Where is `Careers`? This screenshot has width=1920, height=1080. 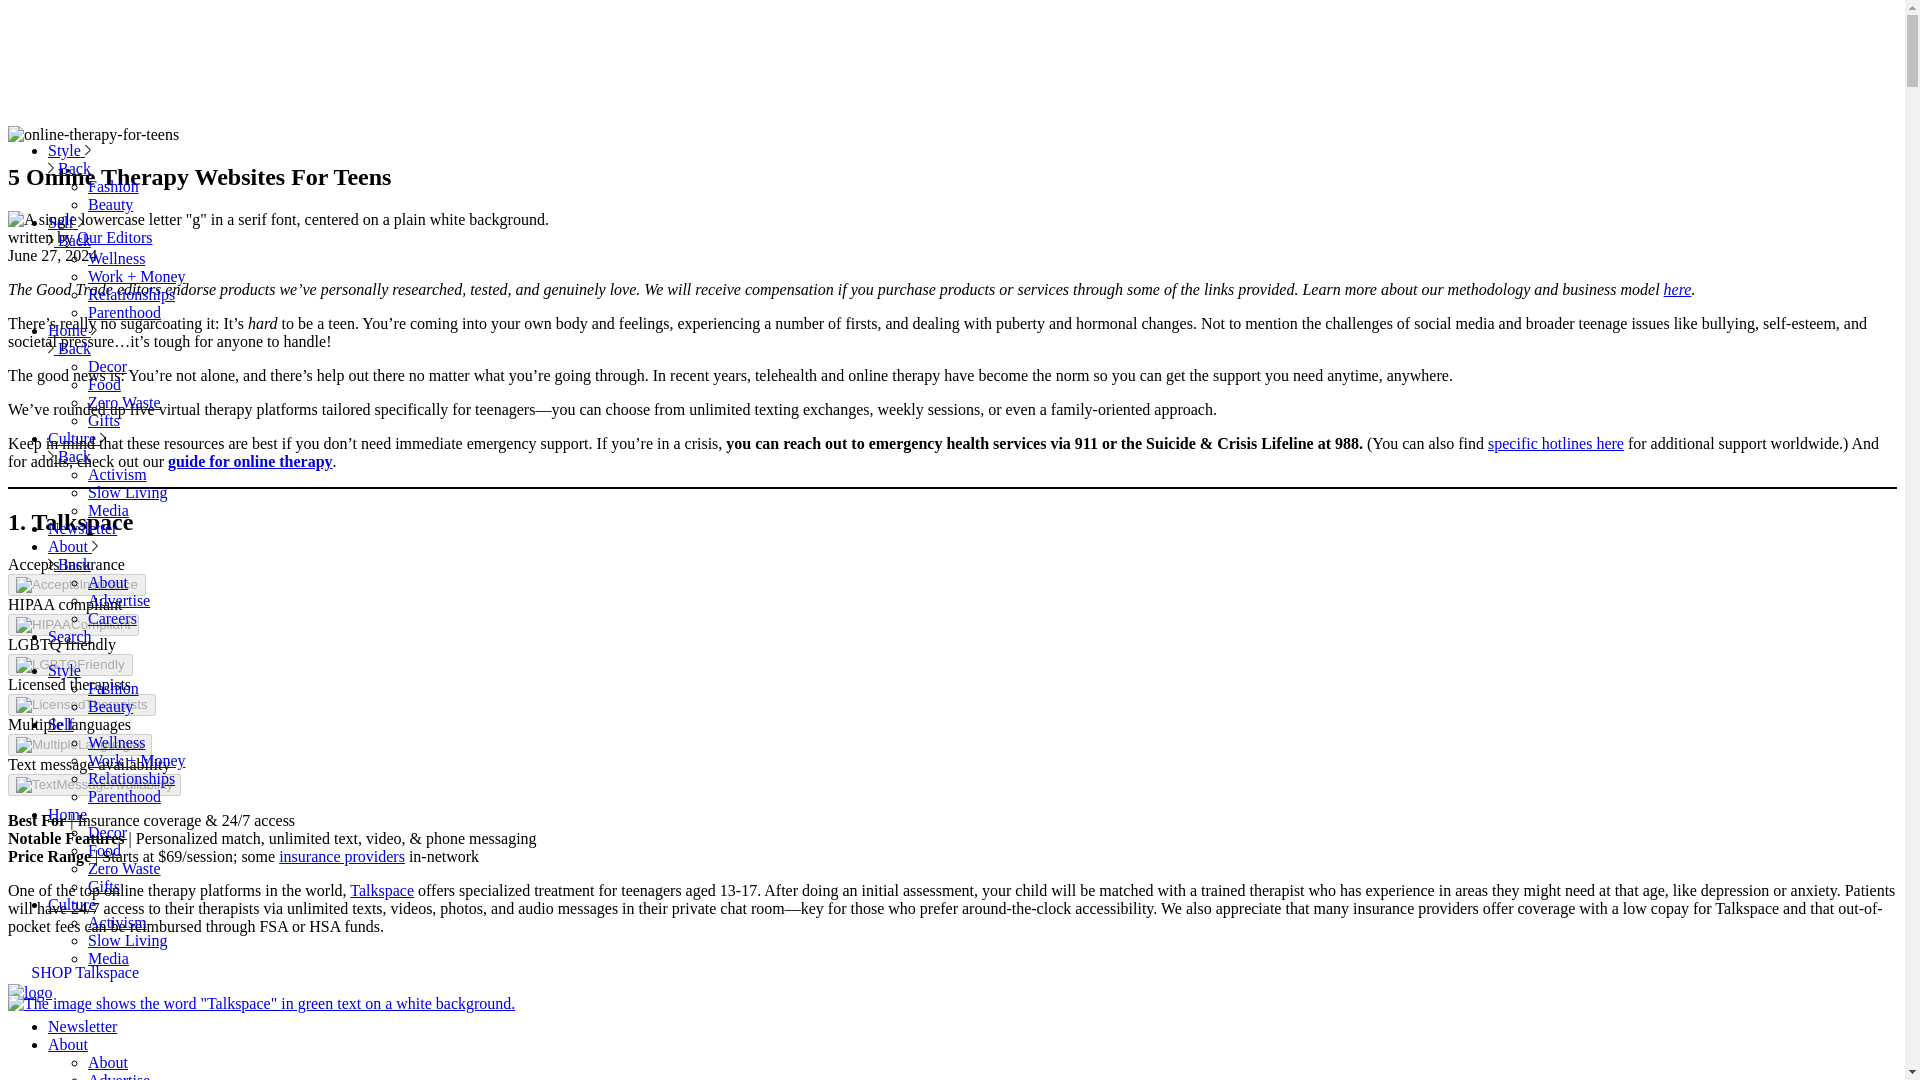 Careers is located at coordinates (112, 618).